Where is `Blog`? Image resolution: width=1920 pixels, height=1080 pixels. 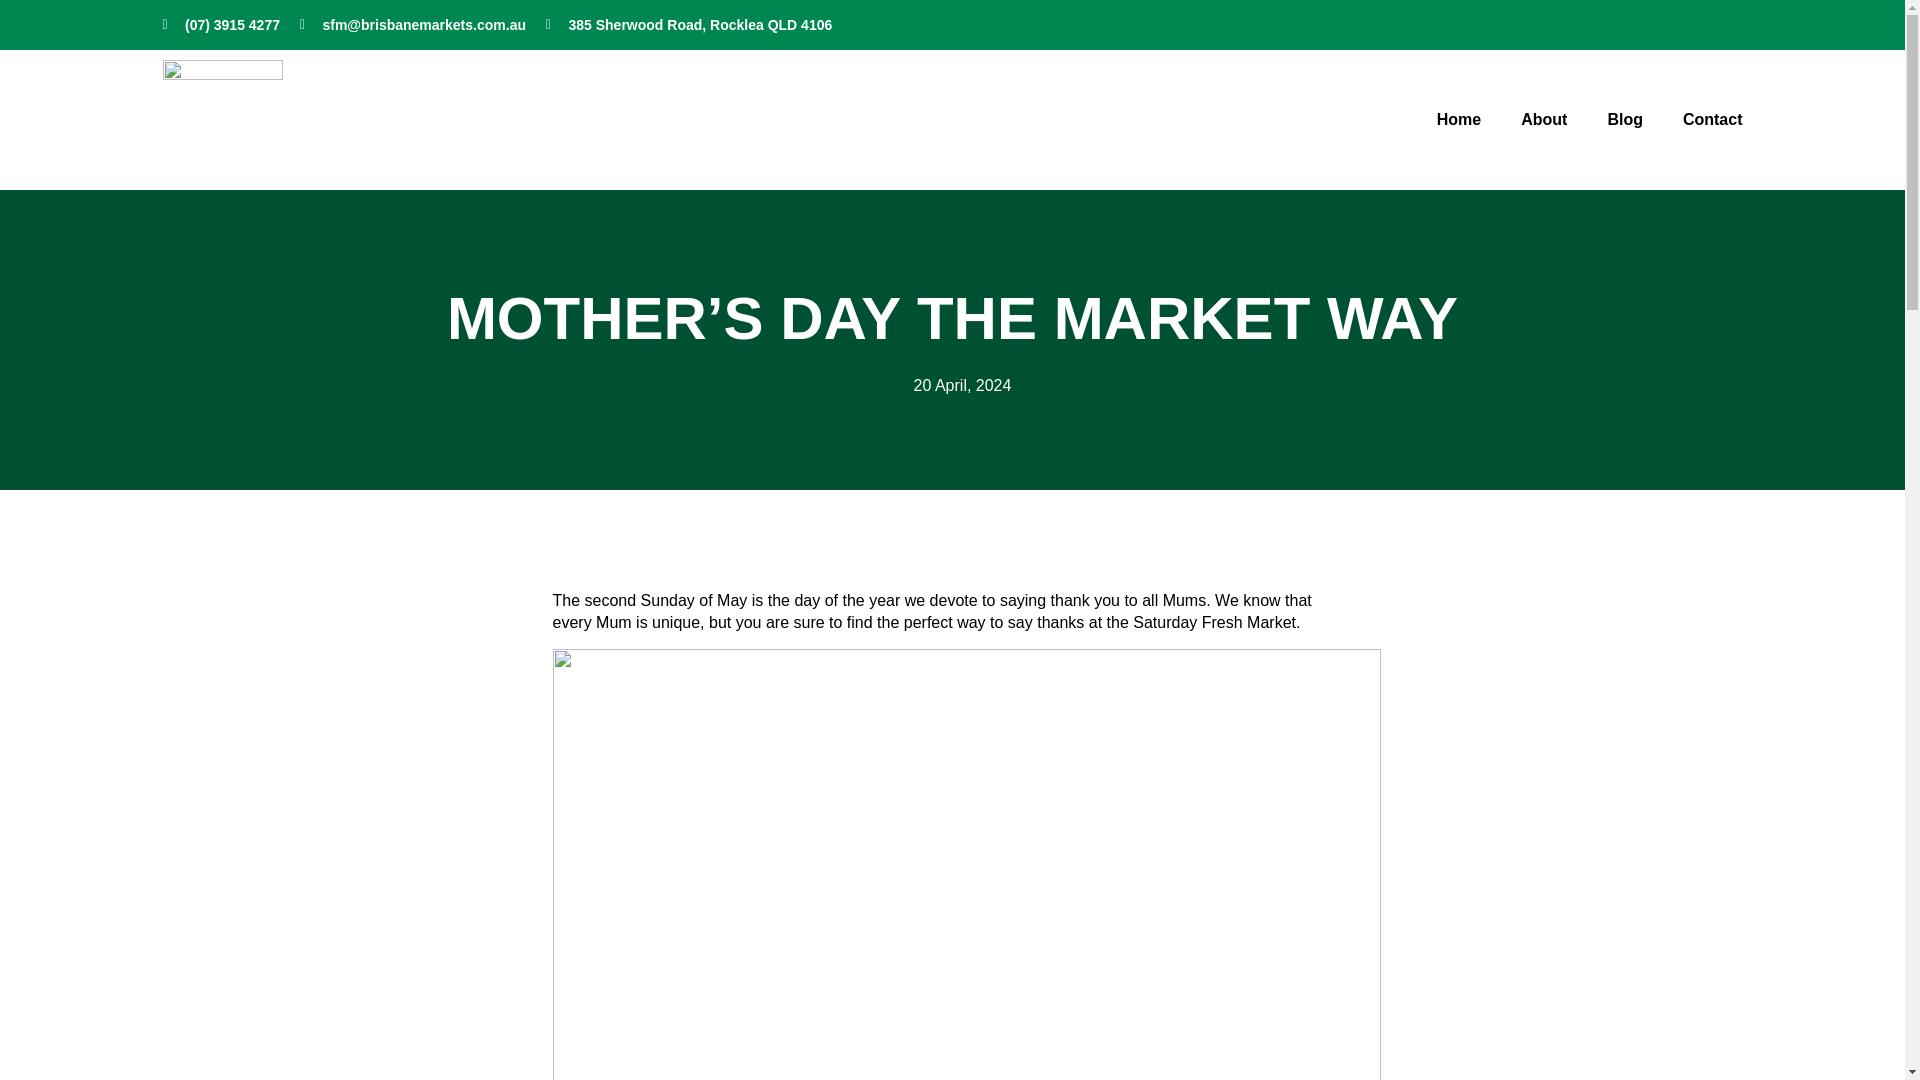 Blog is located at coordinates (1625, 120).